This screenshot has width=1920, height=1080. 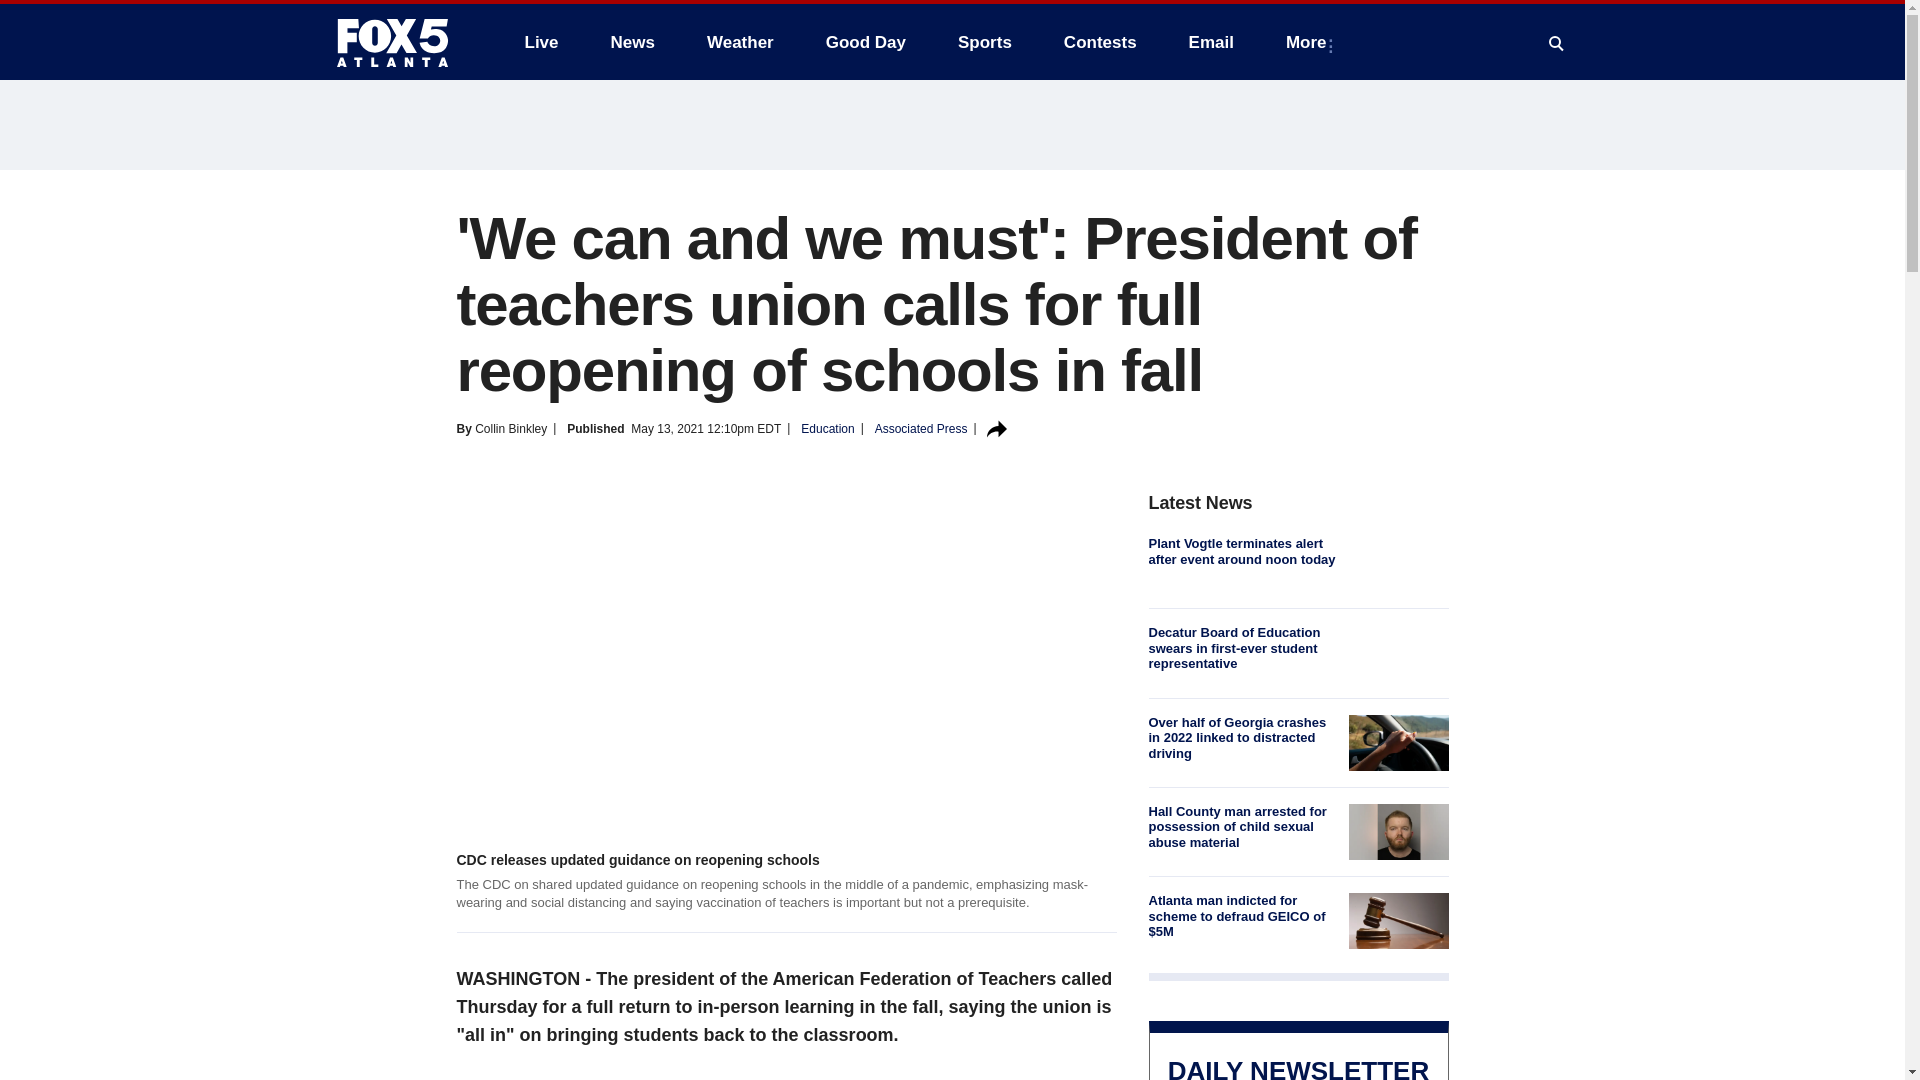 What do you see at coordinates (984, 42) in the screenshot?
I see `Sports` at bounding box center [984, 42].